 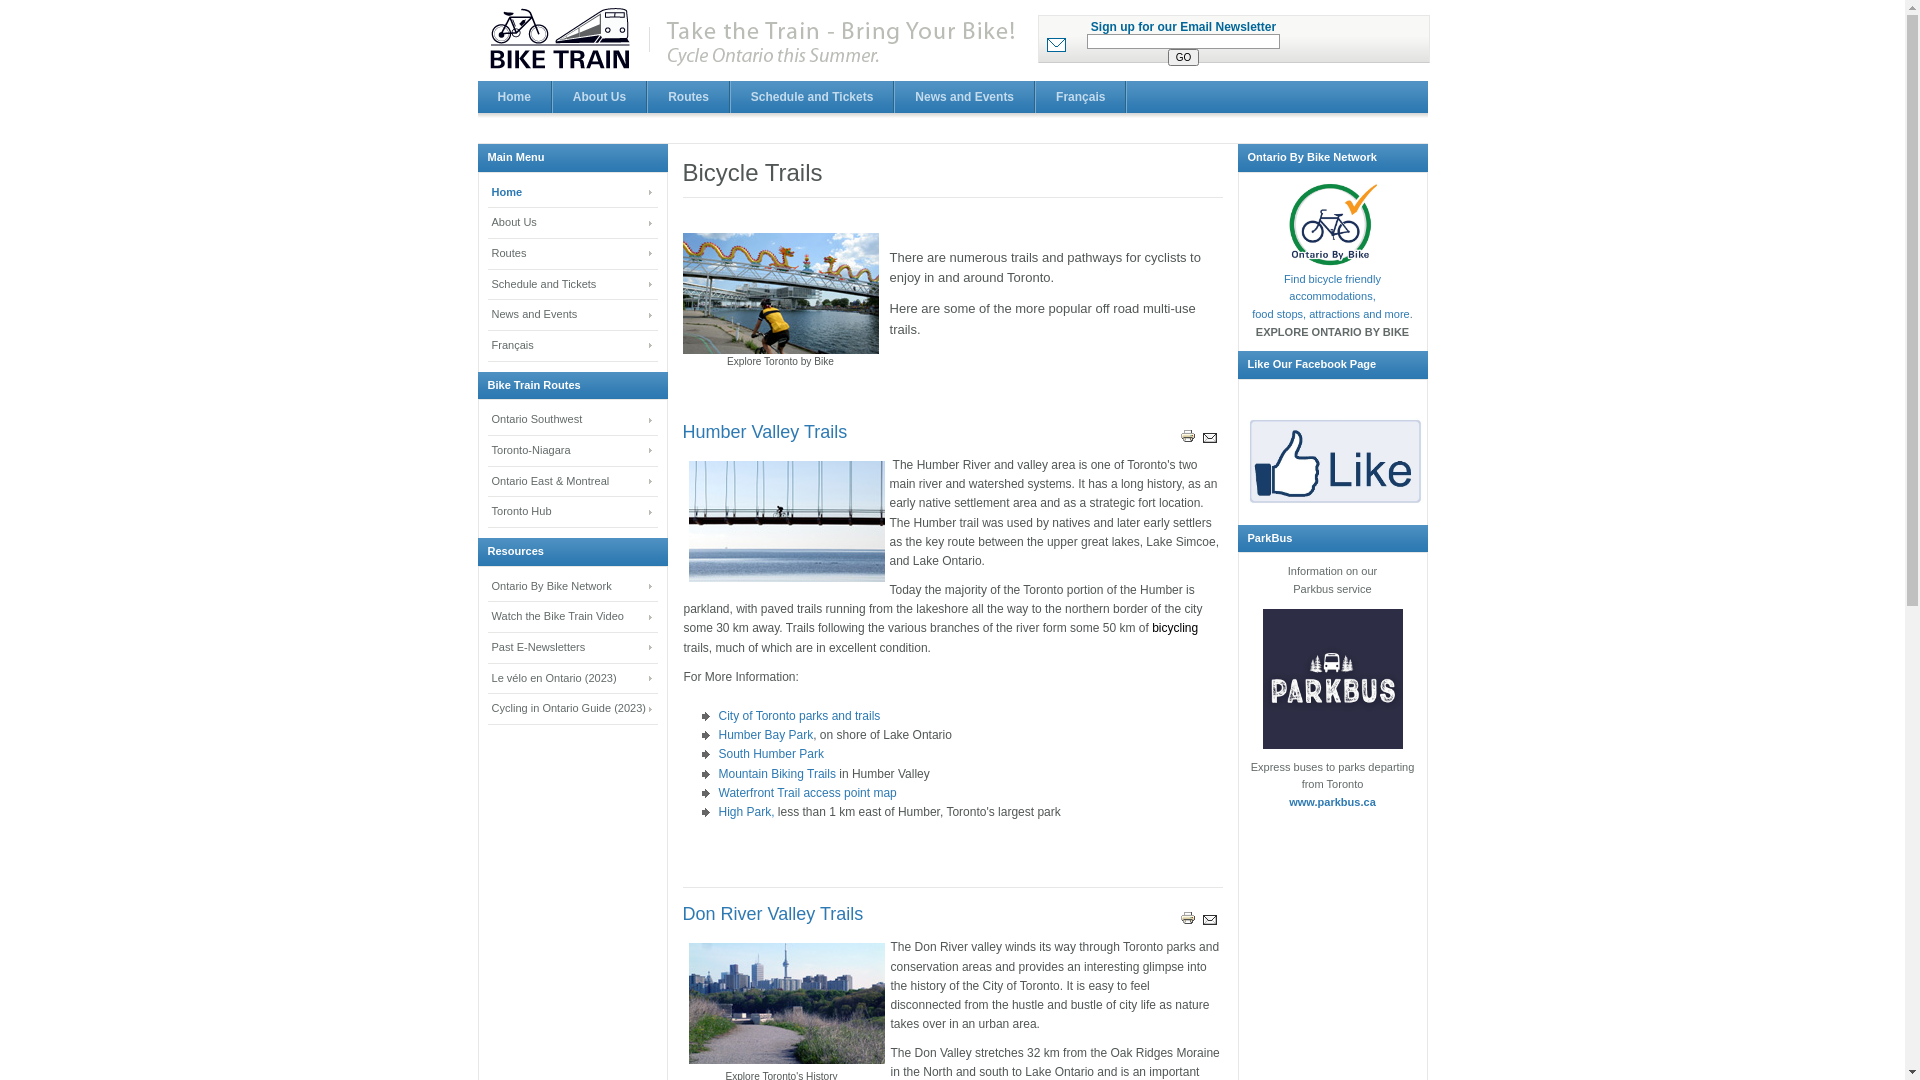 I want to click on Home, so click(x=573, y=194).